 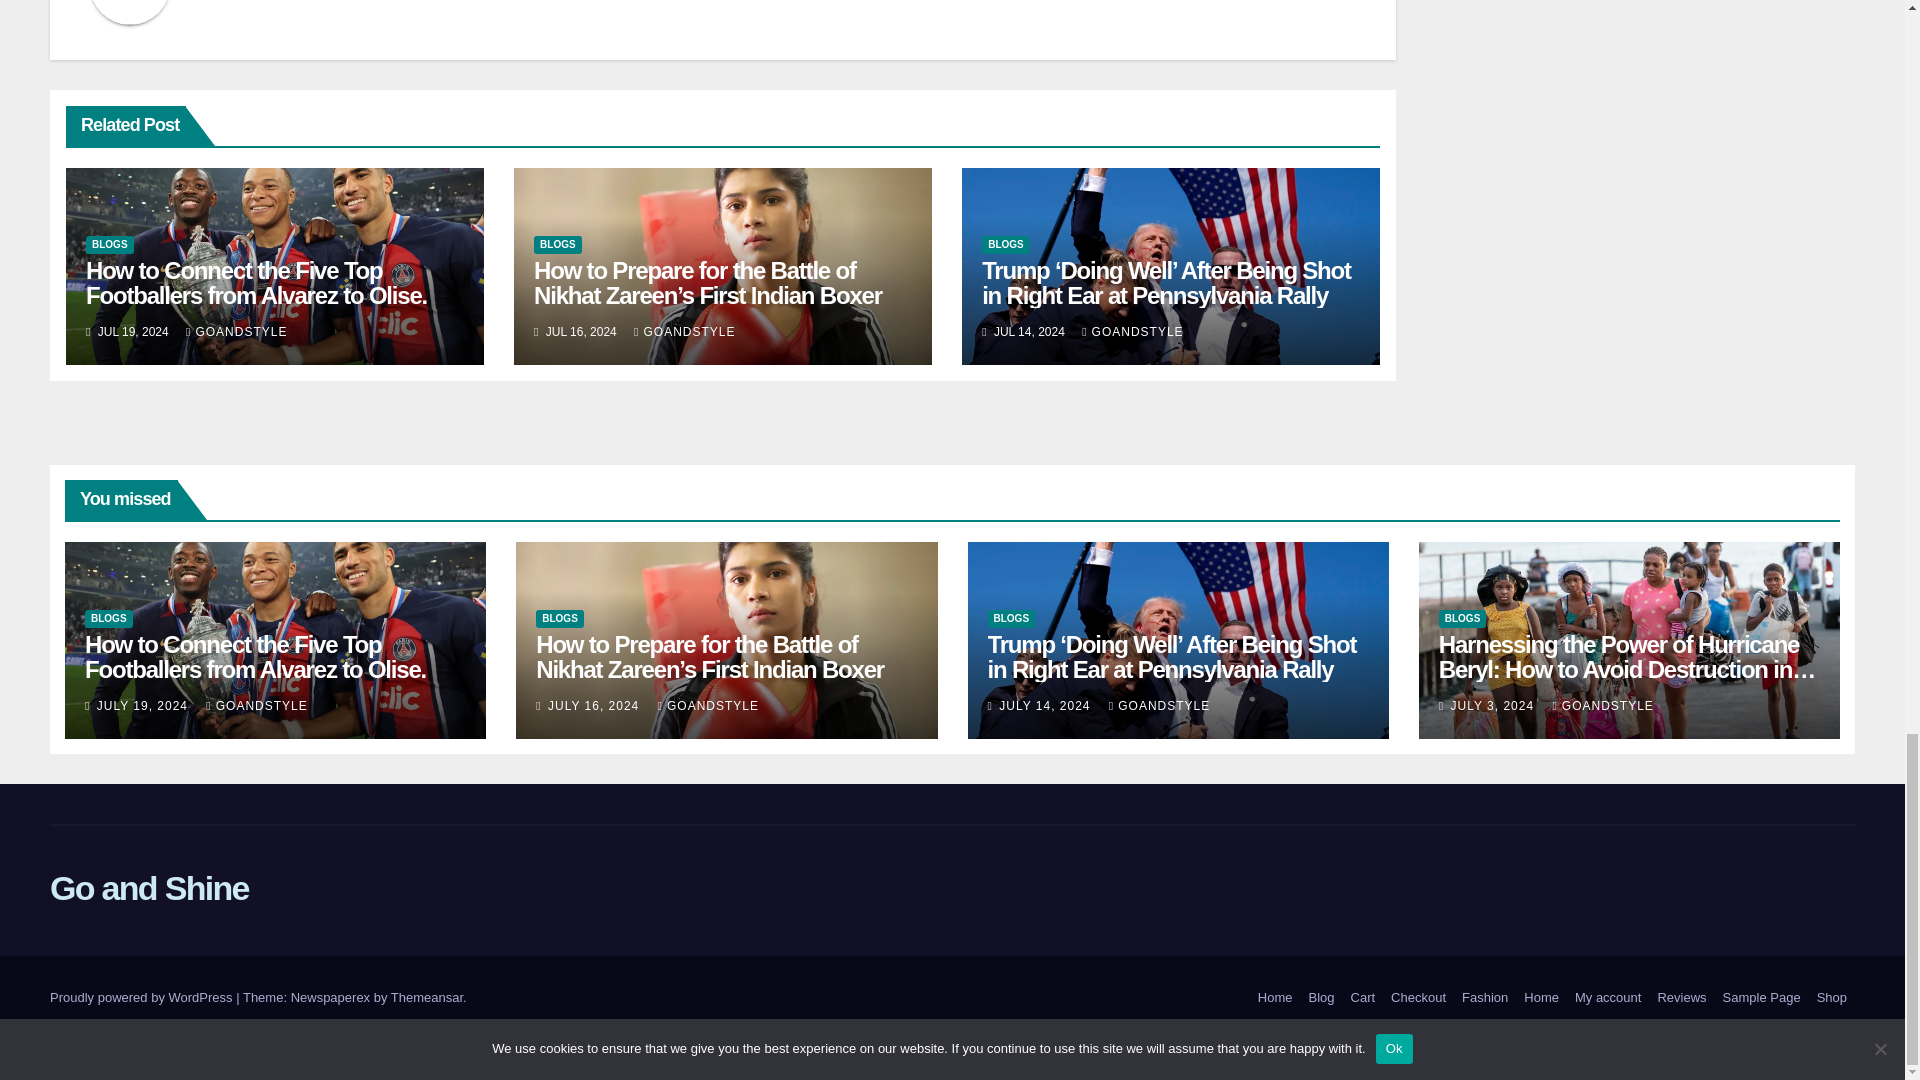 What do you see at coordinates (1132, 332) in the screenshot?
I see `GOANDSTYLE` at bounding box center [1132, 332].